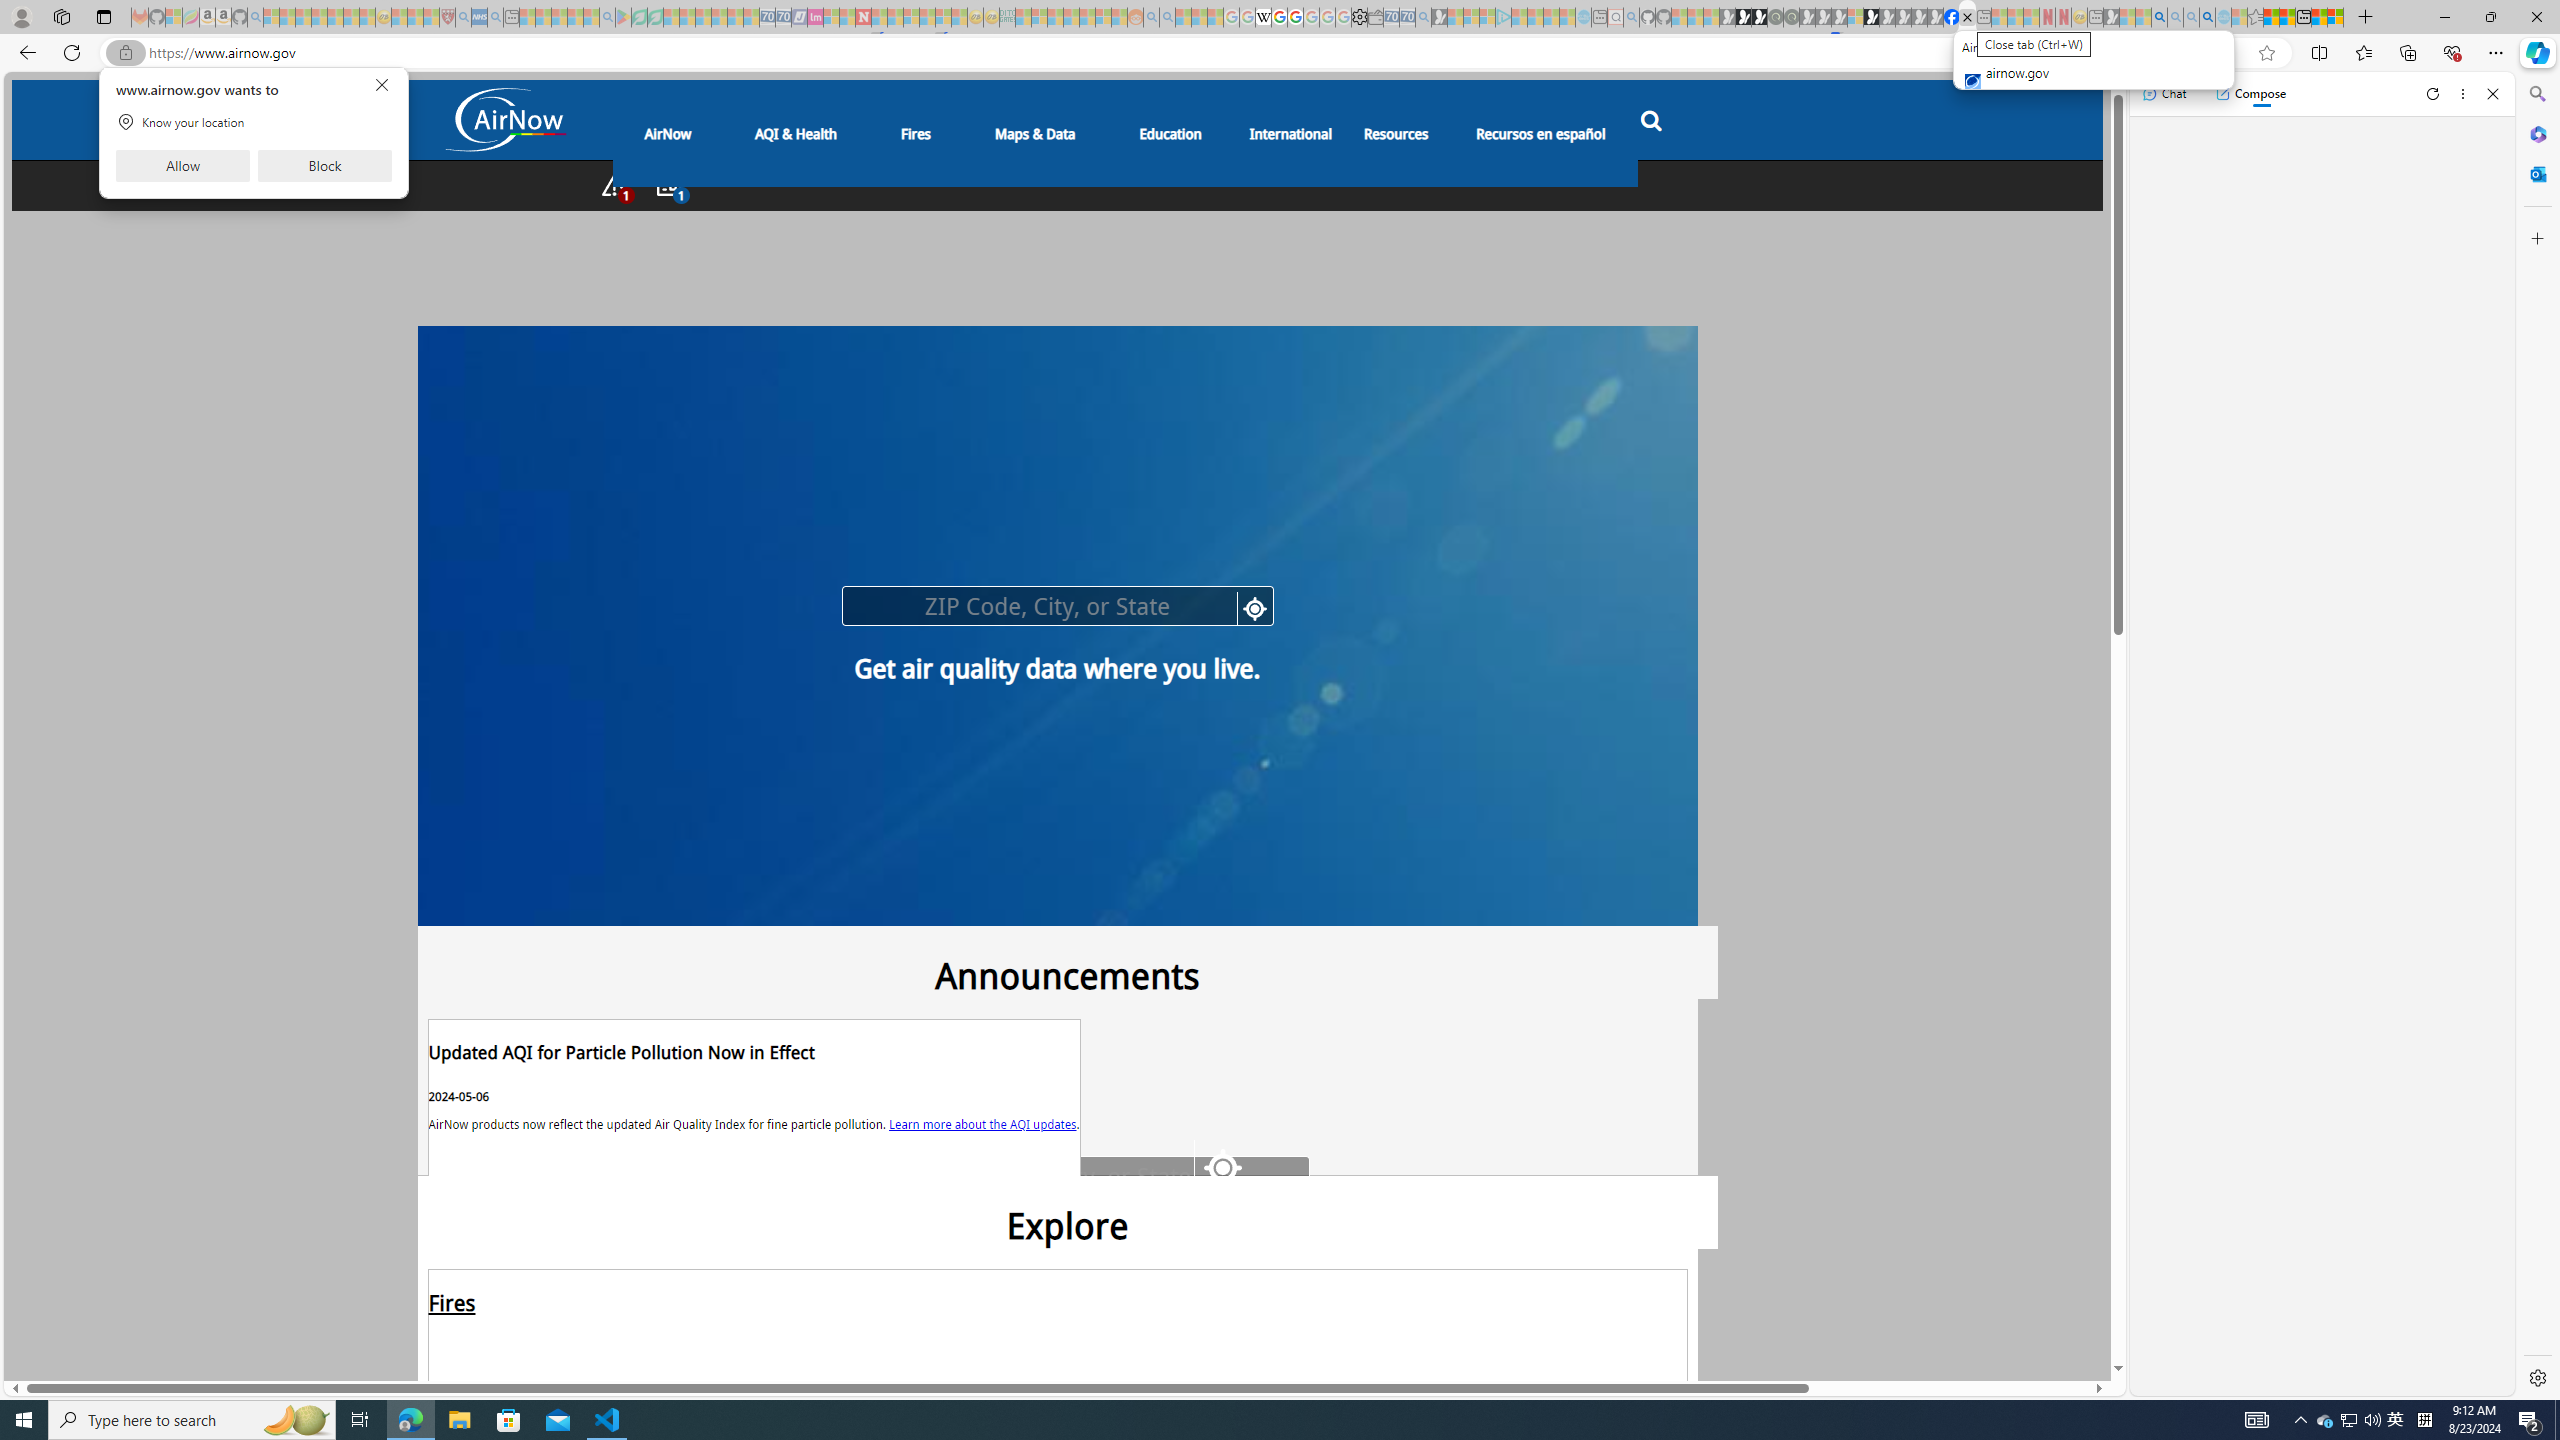 The width and height of the screenshot is (2560, 1440). I want to click on Chat, so click(2164, 93).